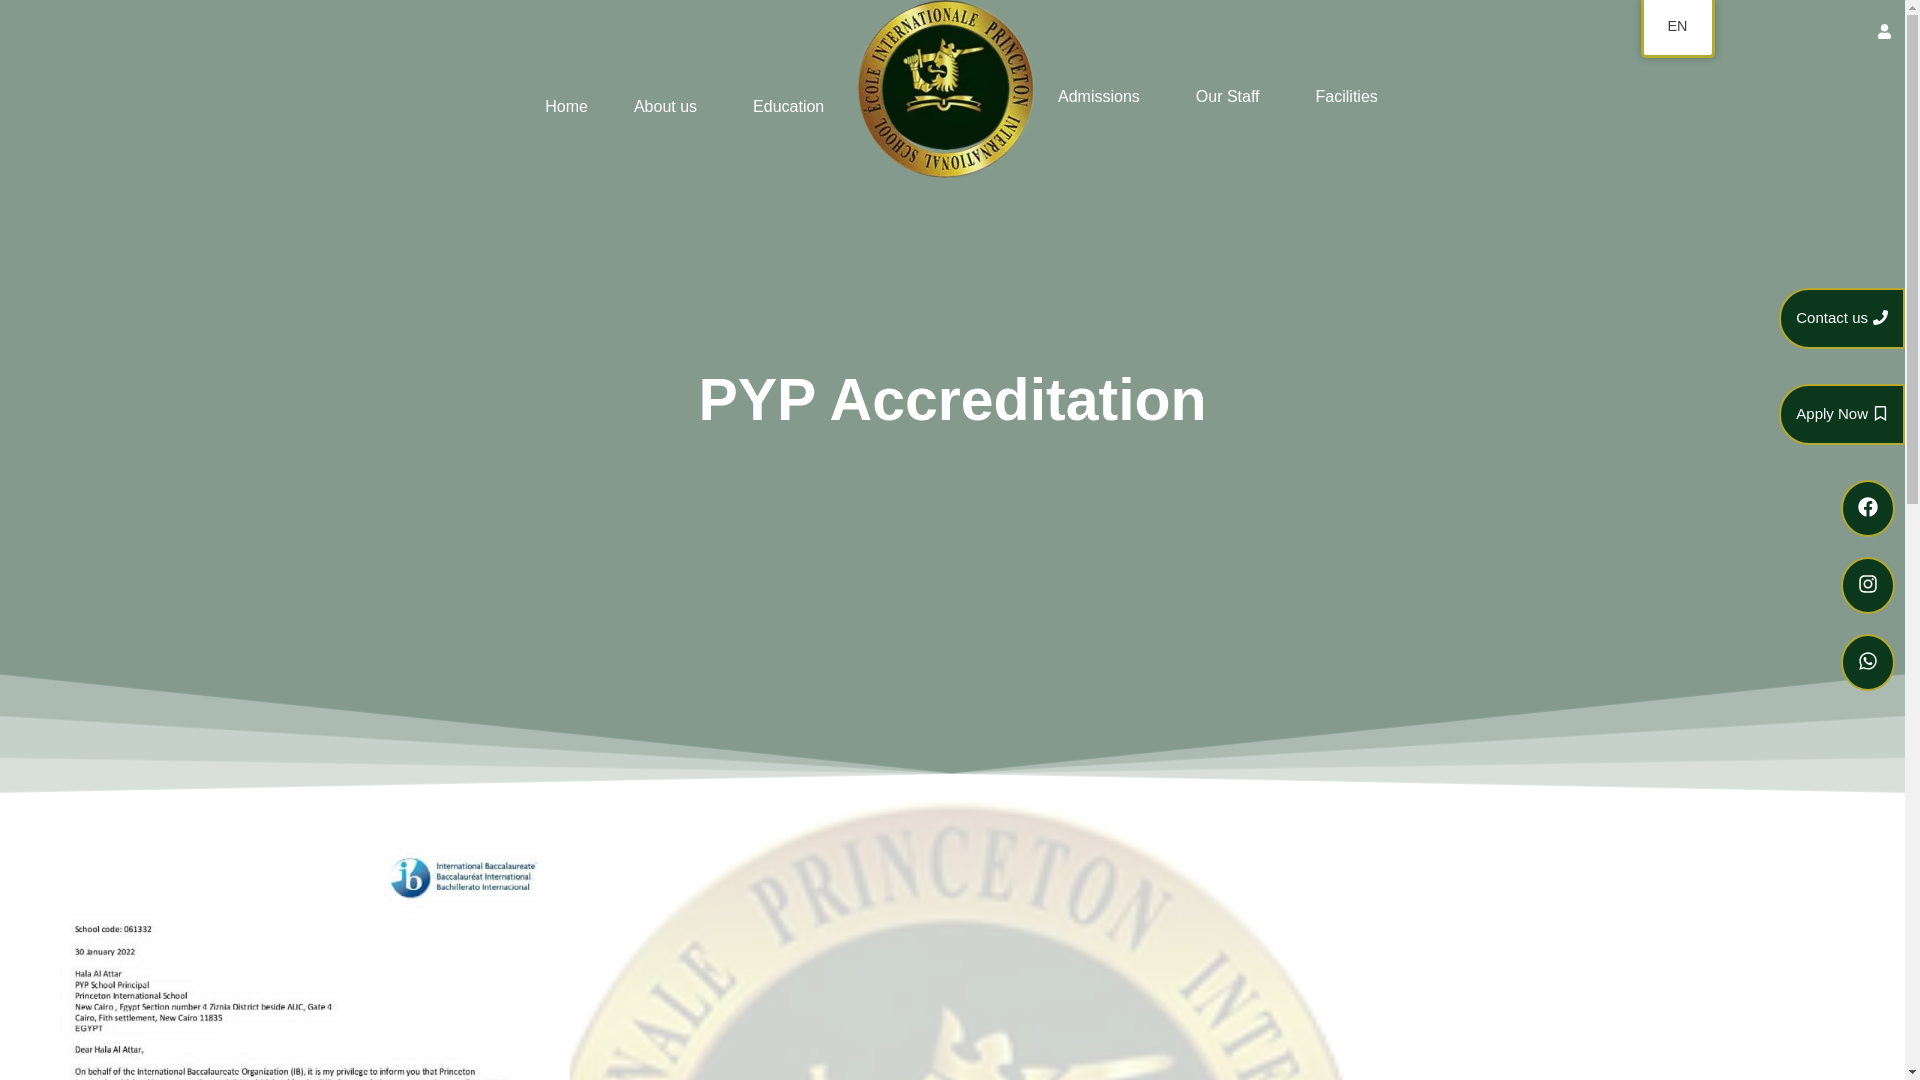 This screenshot has height=1080, width=1920. What do you see at coordinates (566, 106) in the screenshot?
I see `Home` at bounding box center [566, 106].